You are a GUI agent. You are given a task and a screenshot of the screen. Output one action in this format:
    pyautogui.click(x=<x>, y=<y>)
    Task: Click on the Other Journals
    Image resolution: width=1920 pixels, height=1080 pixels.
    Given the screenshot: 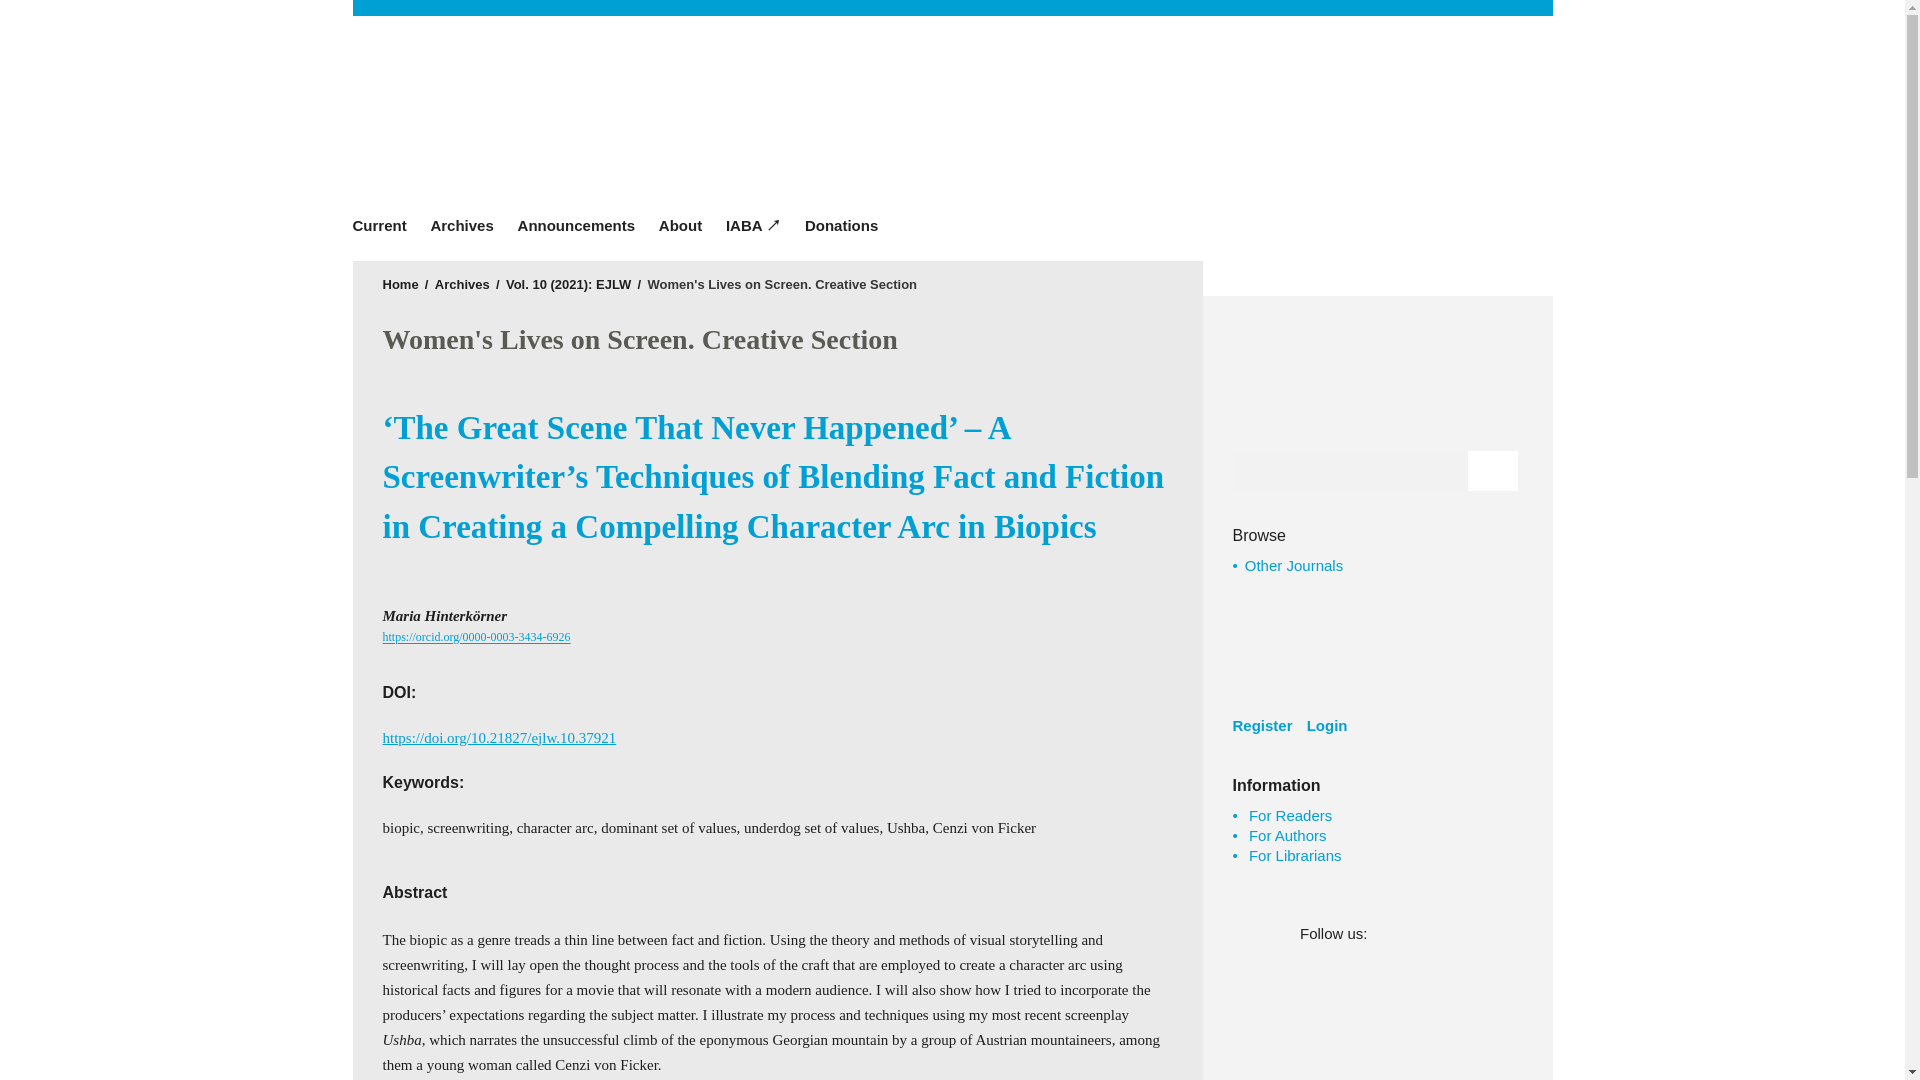 What is the action you would take?
    pyautogui.click(x=1293, y=565)
    